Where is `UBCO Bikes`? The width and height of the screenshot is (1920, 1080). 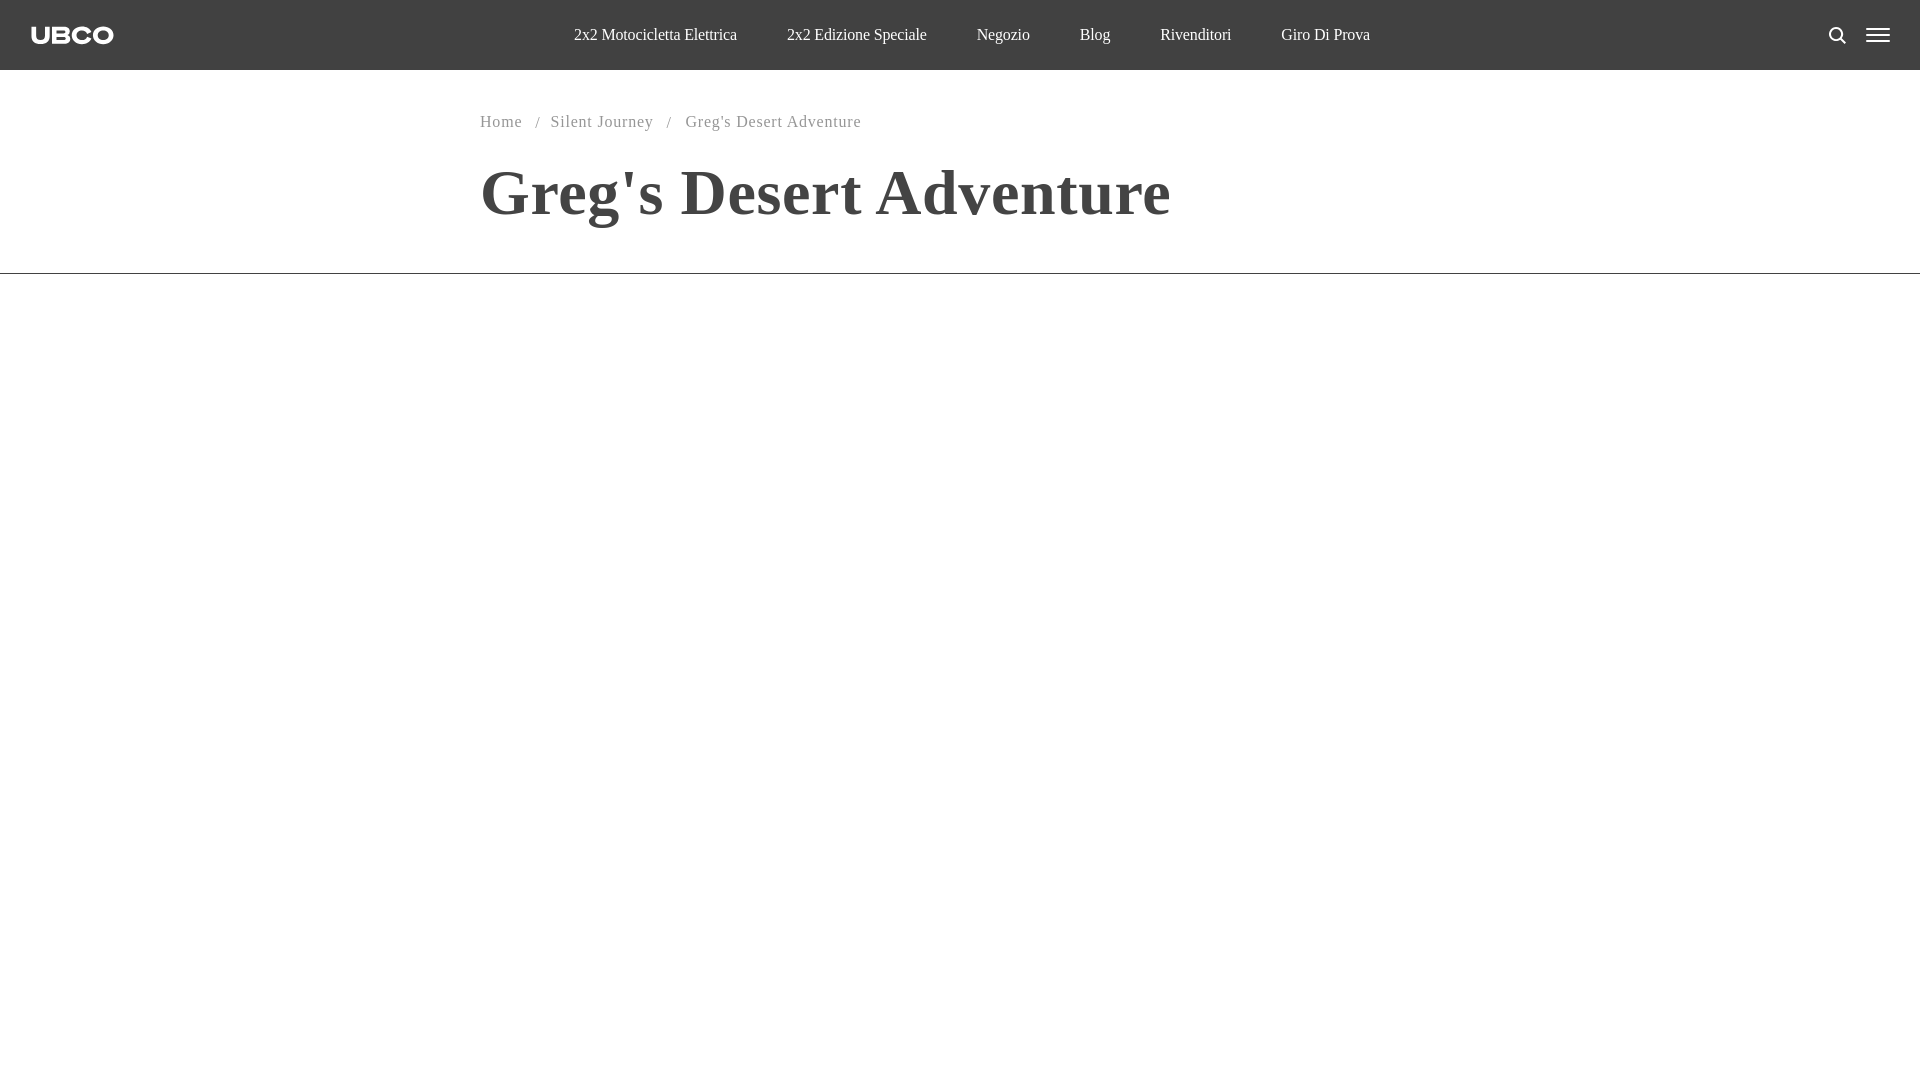
UBCO Bikes is located at coordinates (72, 34).